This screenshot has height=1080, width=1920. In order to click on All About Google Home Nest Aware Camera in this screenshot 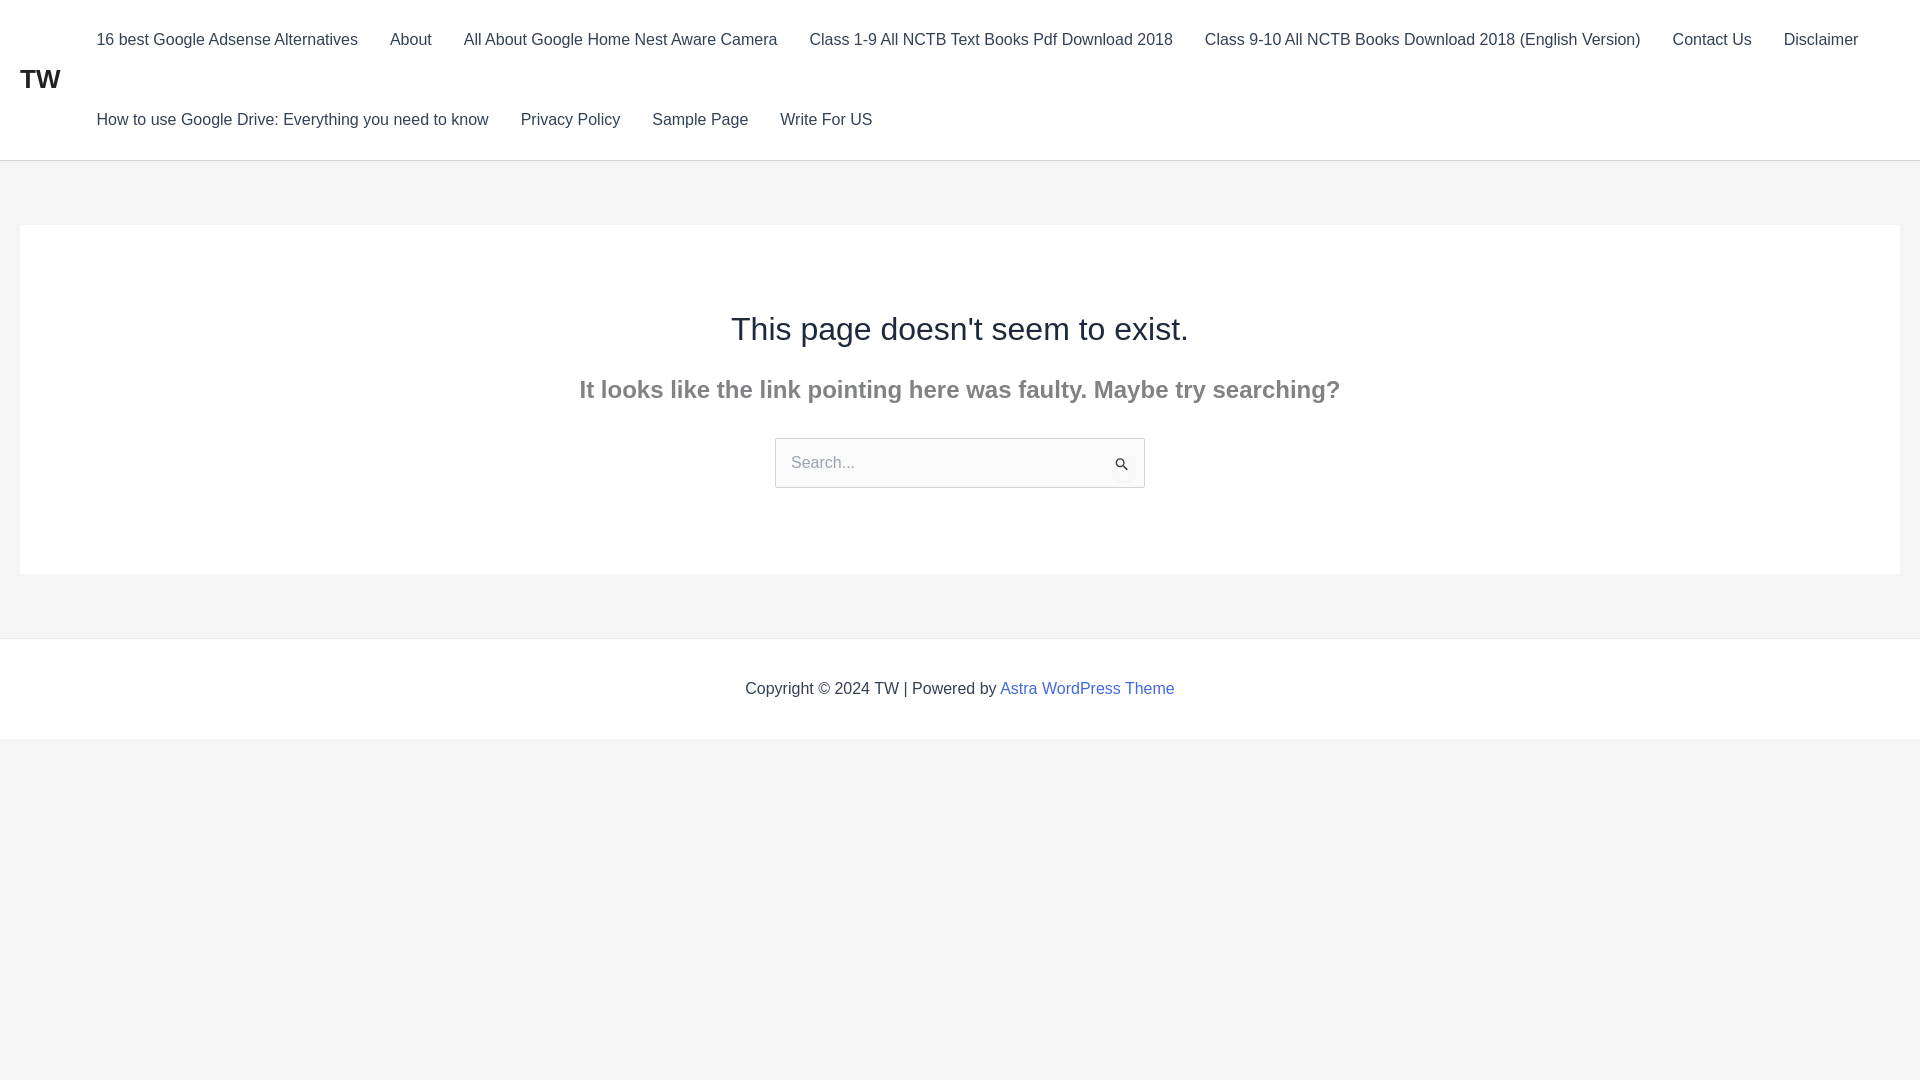, I will do `click(620, 40)`.